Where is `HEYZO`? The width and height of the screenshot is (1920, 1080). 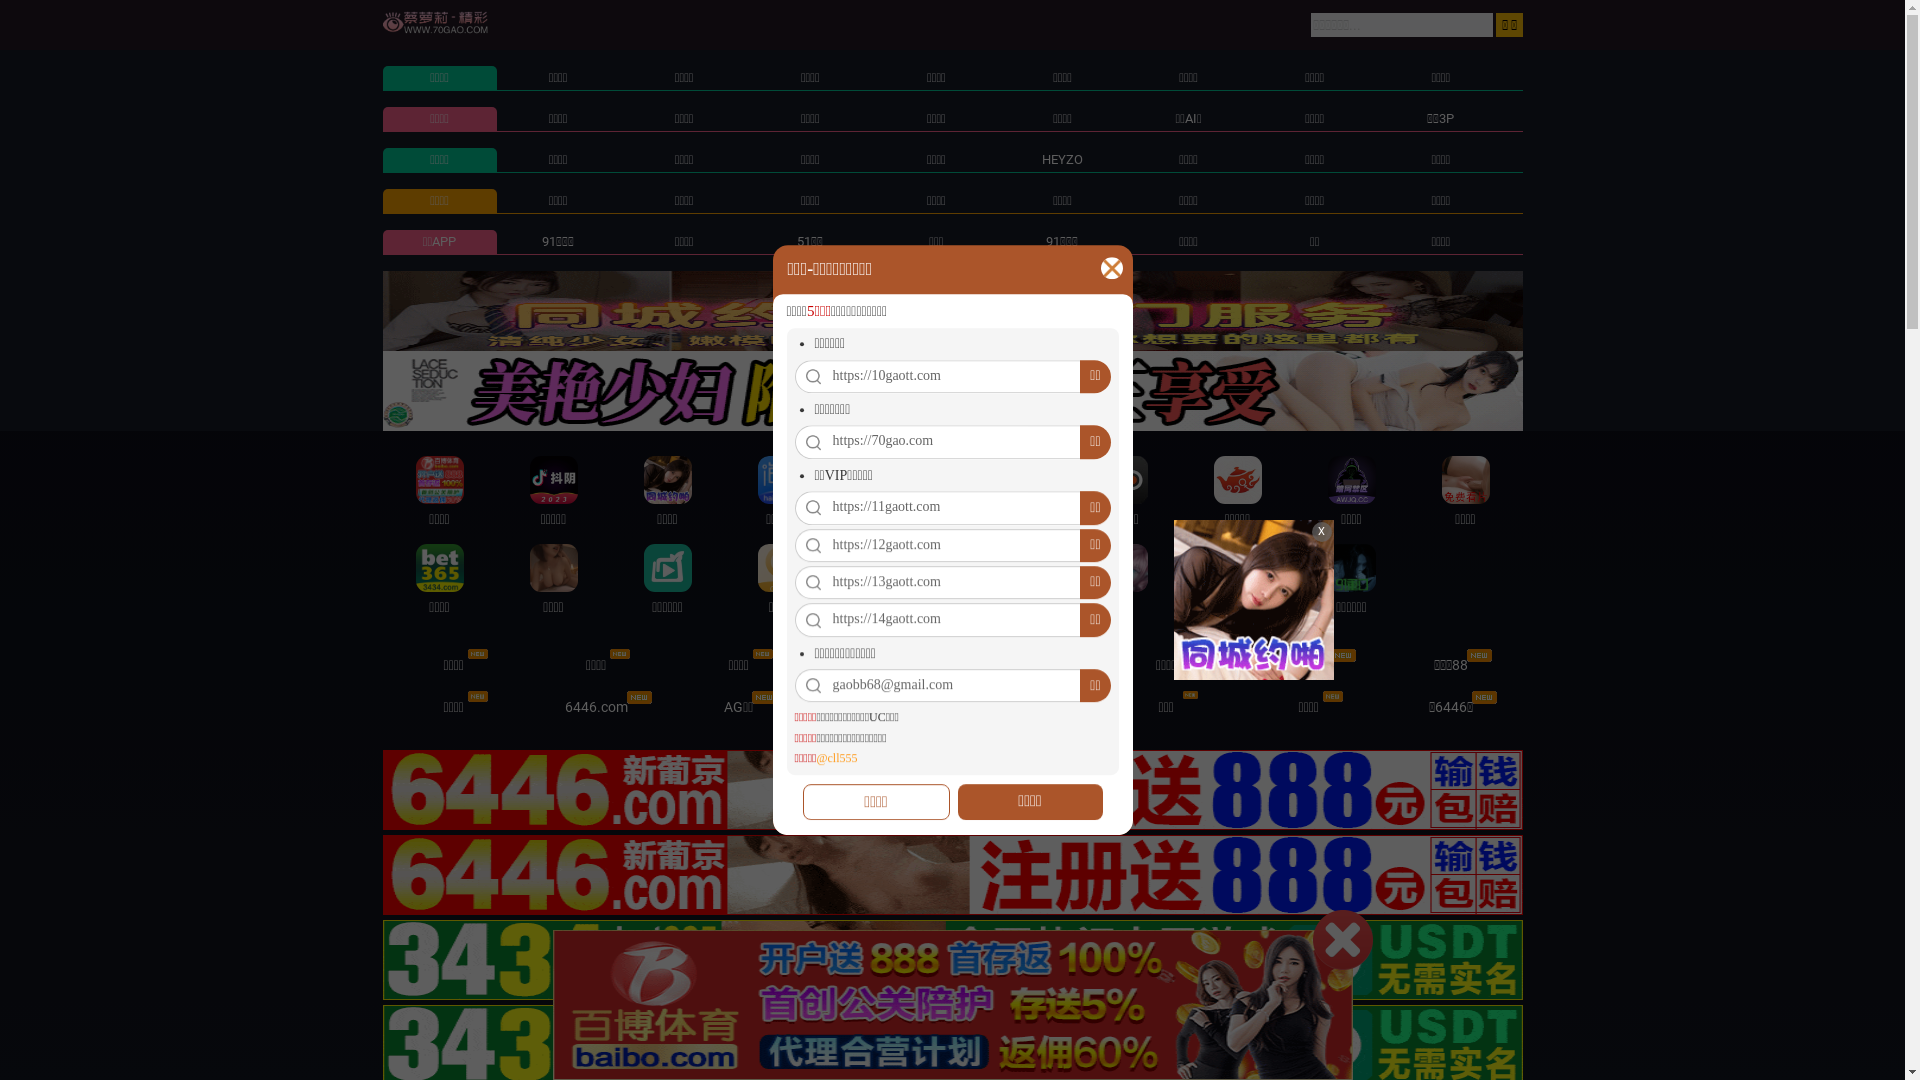
HEYZO is located at coordinates (1062, 160).